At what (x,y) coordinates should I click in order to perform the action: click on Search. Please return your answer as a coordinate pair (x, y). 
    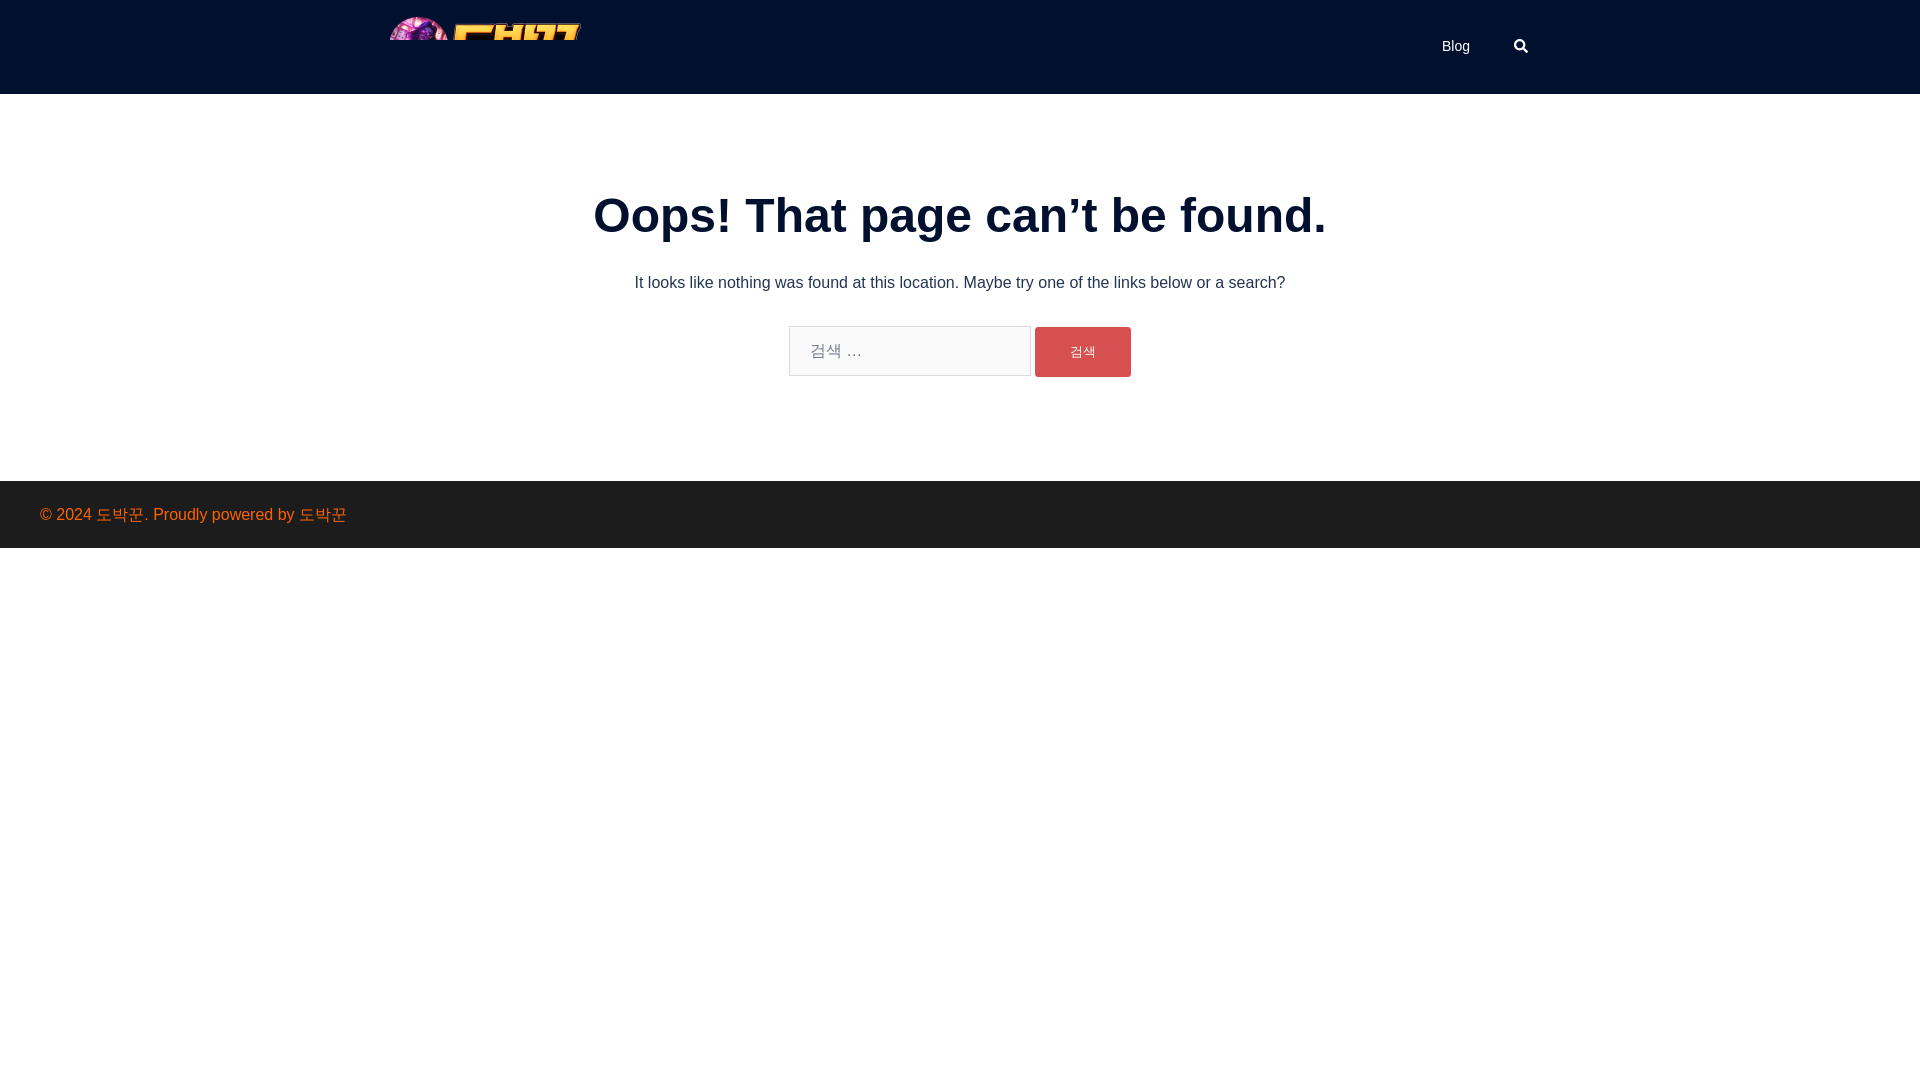
    Looking at the image, I should click on (1522, 46).